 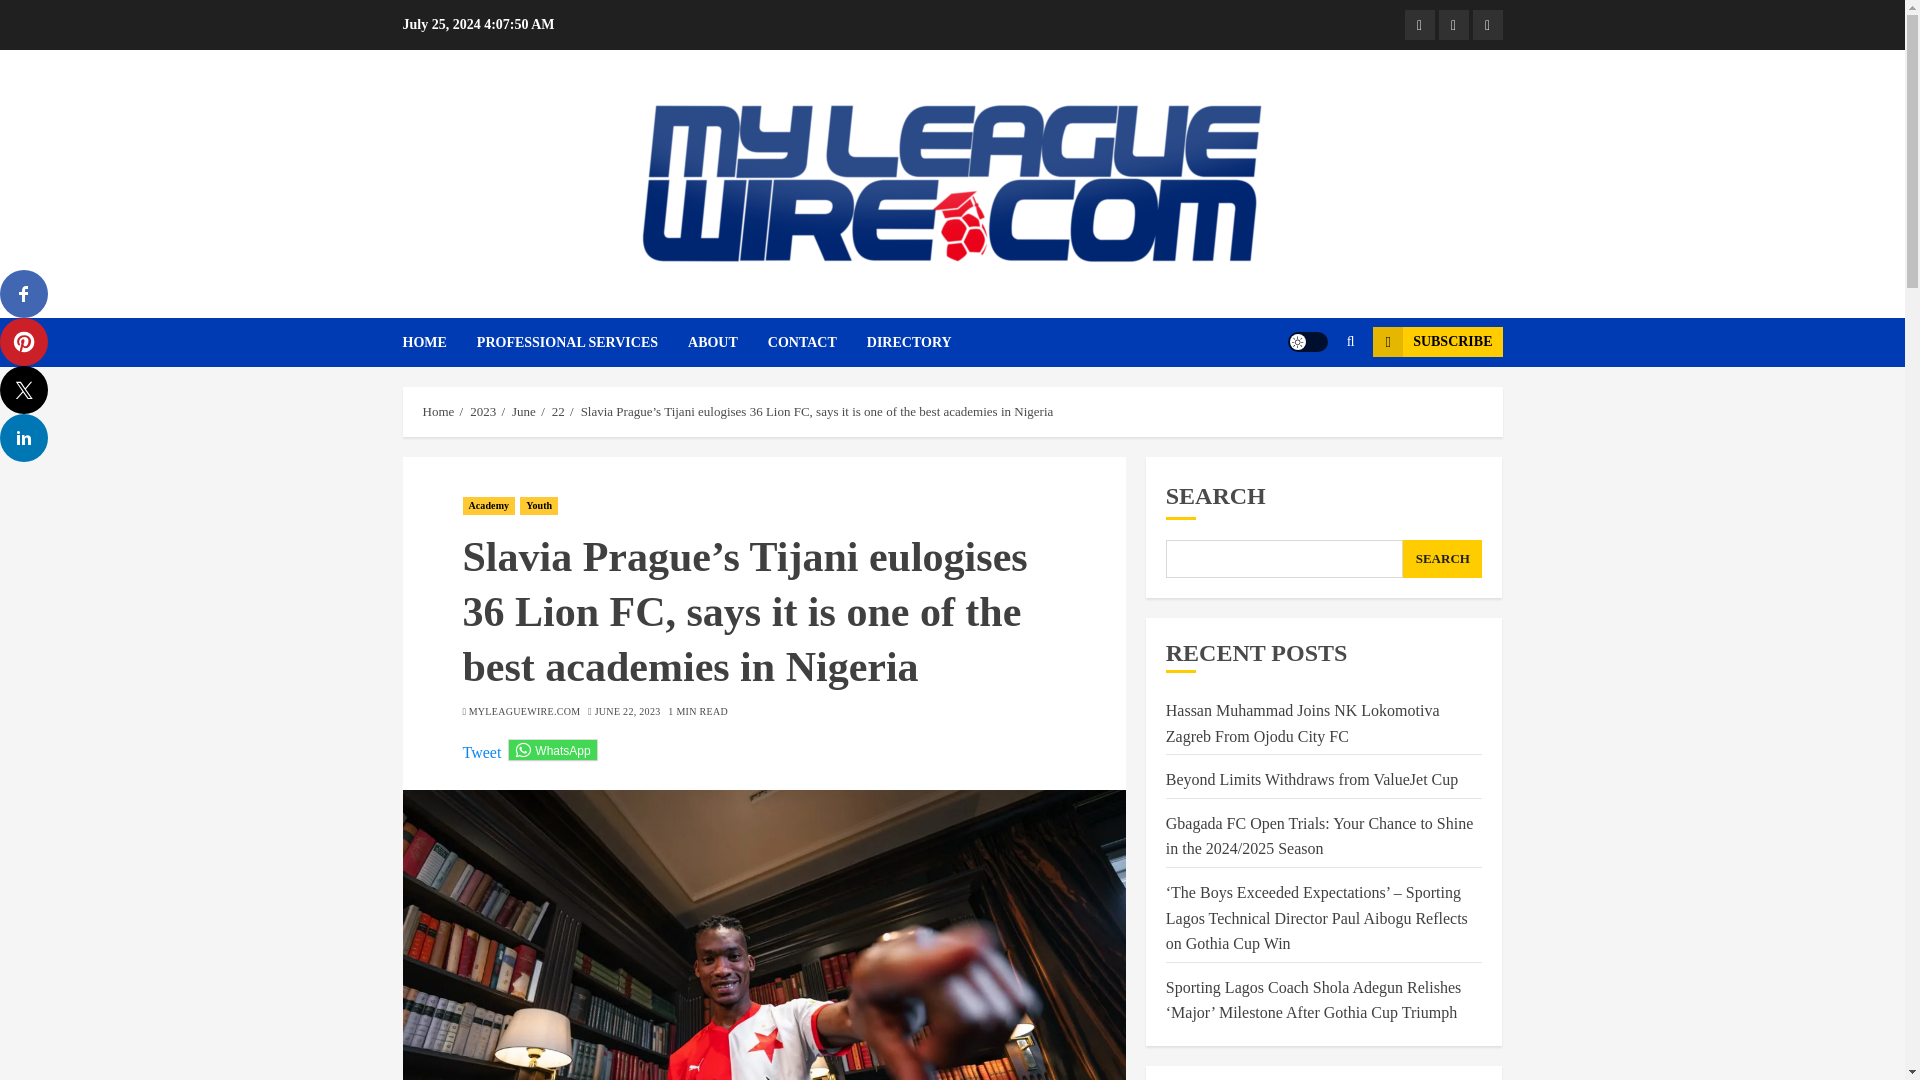 I want to click on Youth, so click(x=539, y=506).